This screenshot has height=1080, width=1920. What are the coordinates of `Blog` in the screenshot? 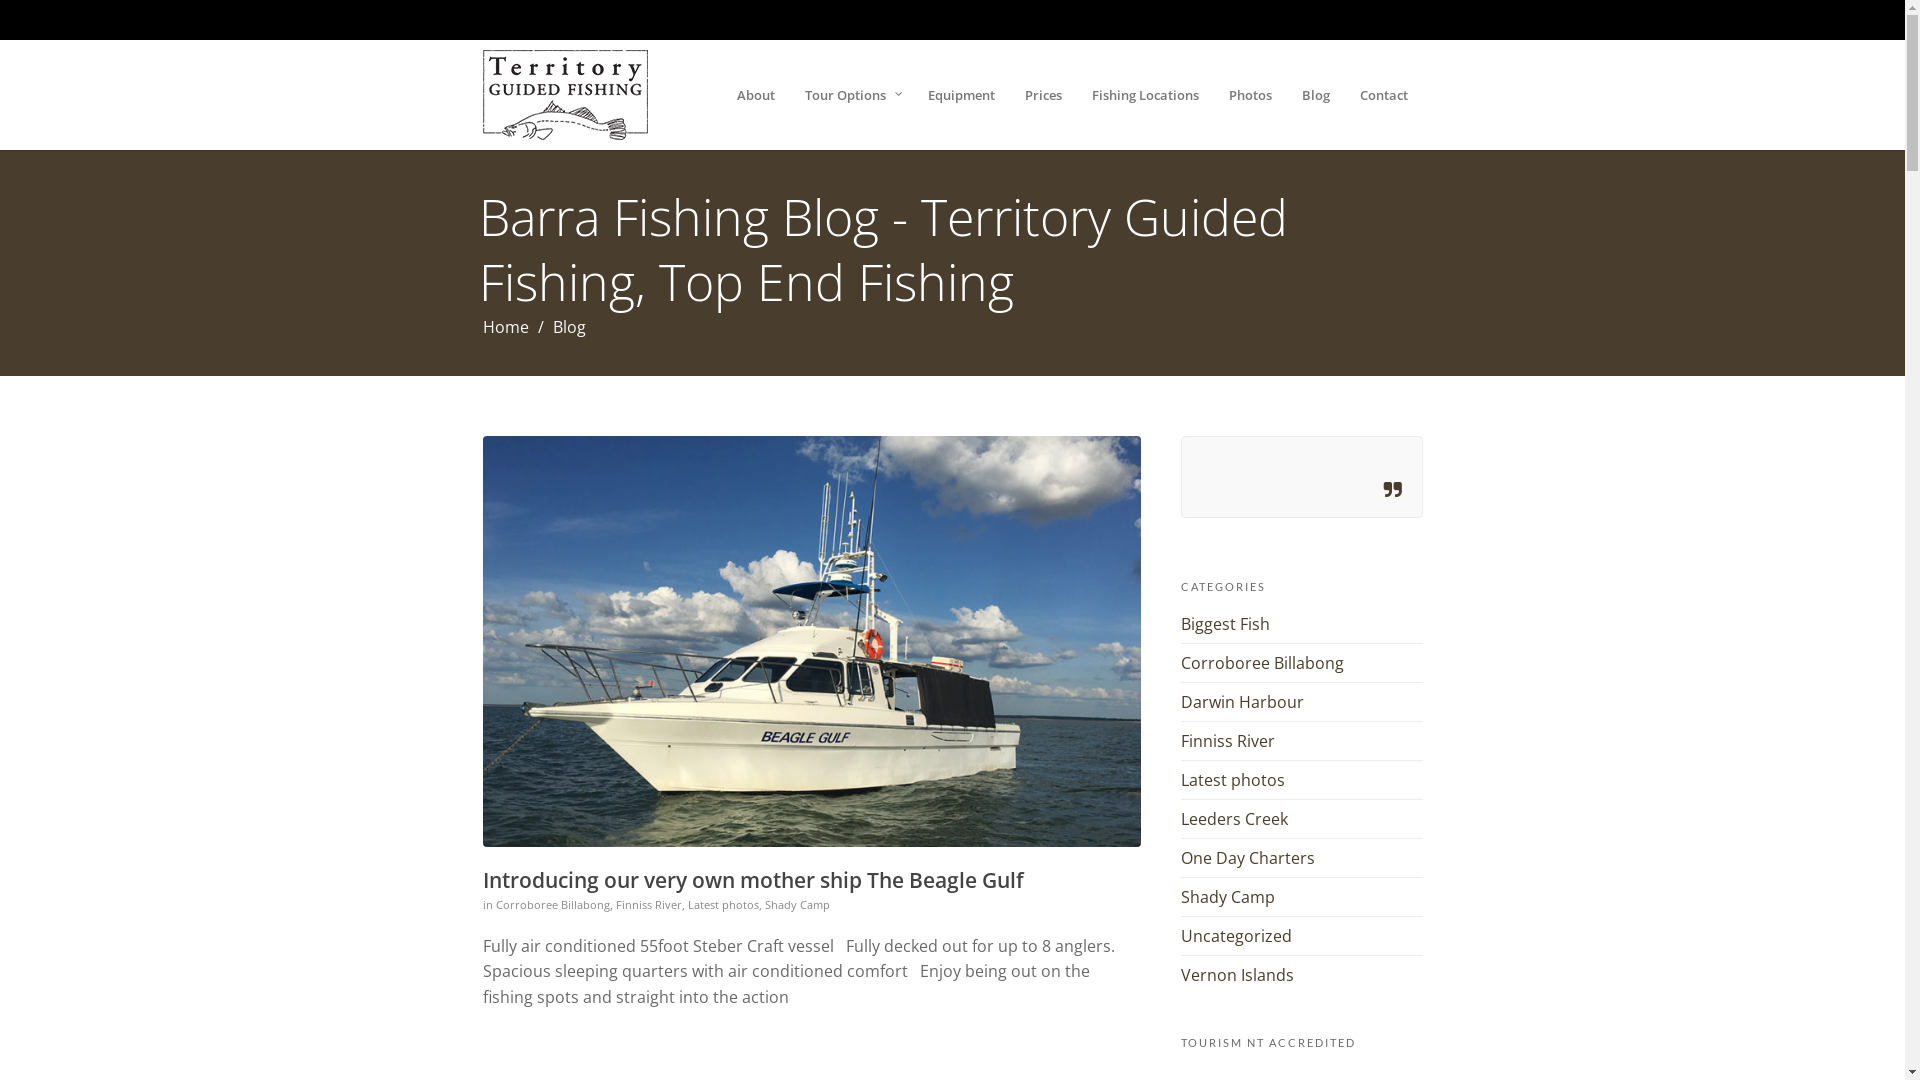 It's located at (1315, 108).